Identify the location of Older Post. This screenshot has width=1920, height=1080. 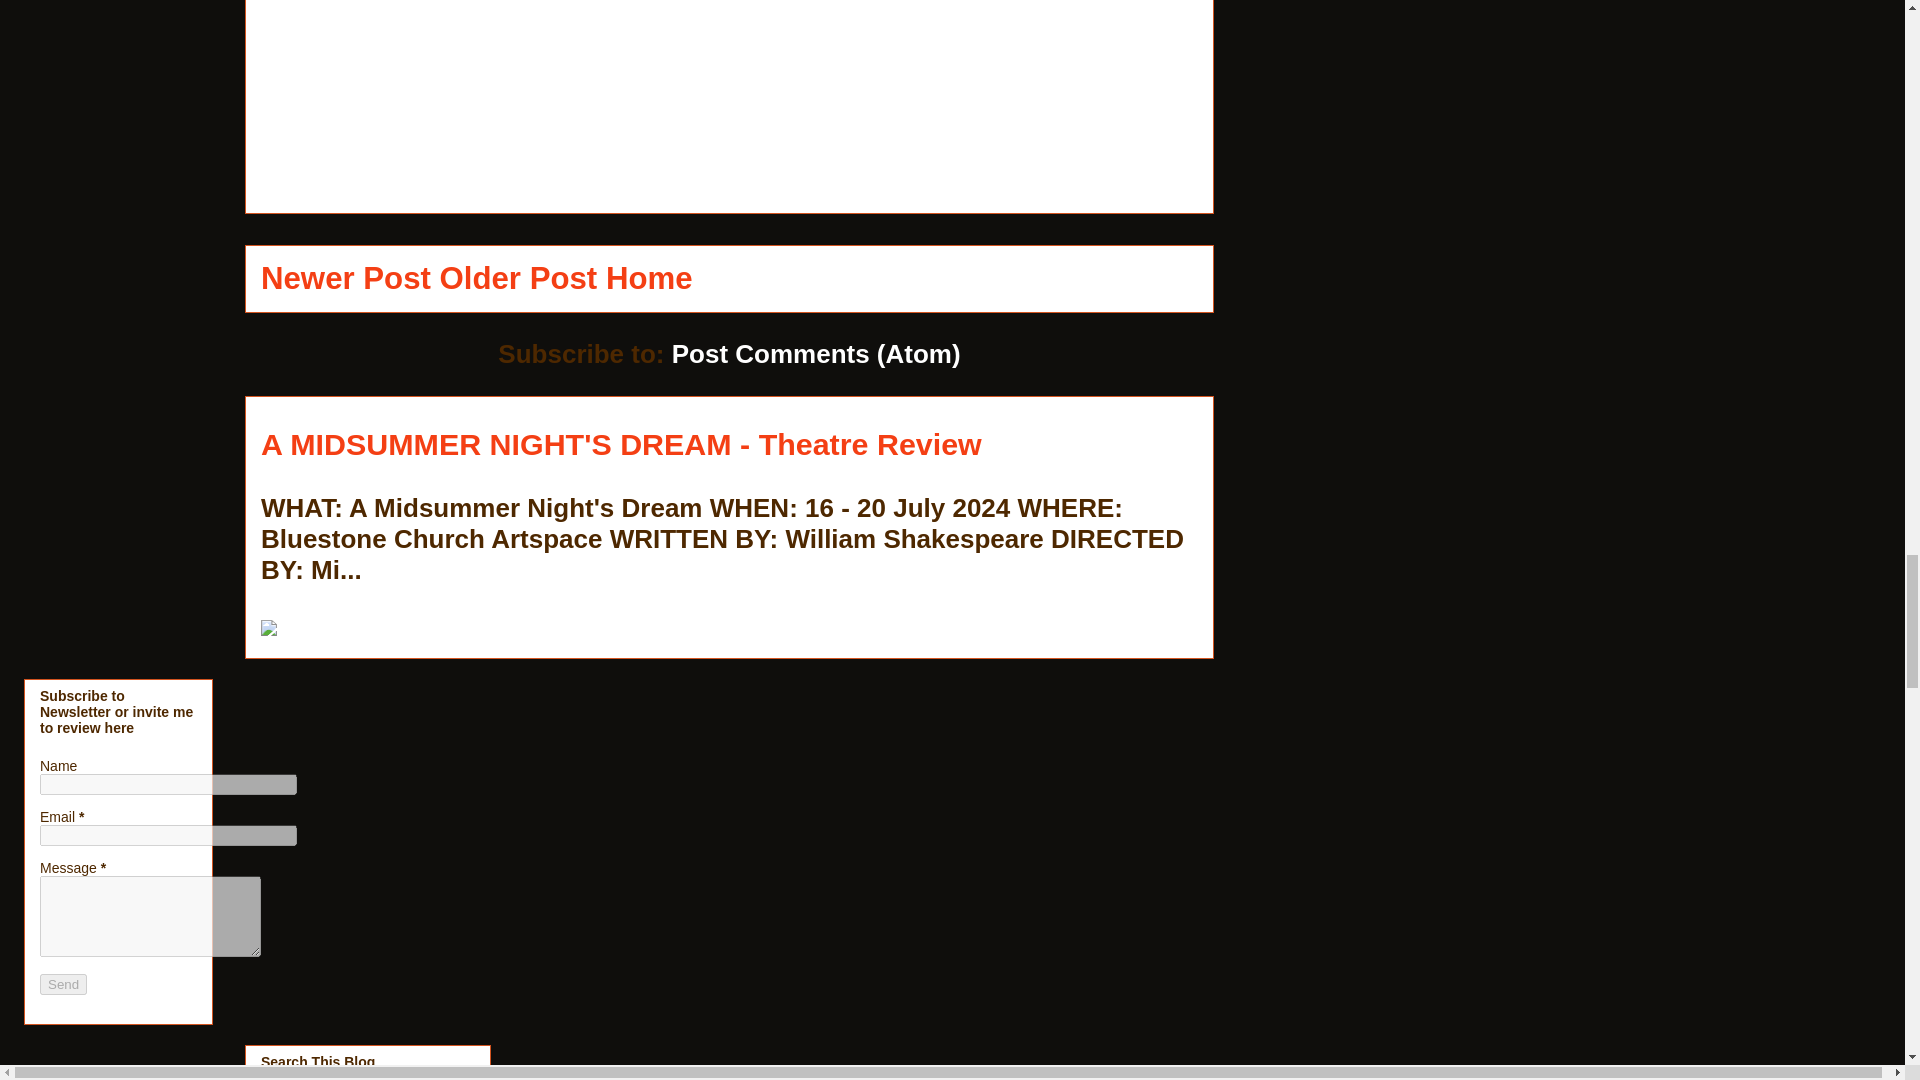
(518, 278).